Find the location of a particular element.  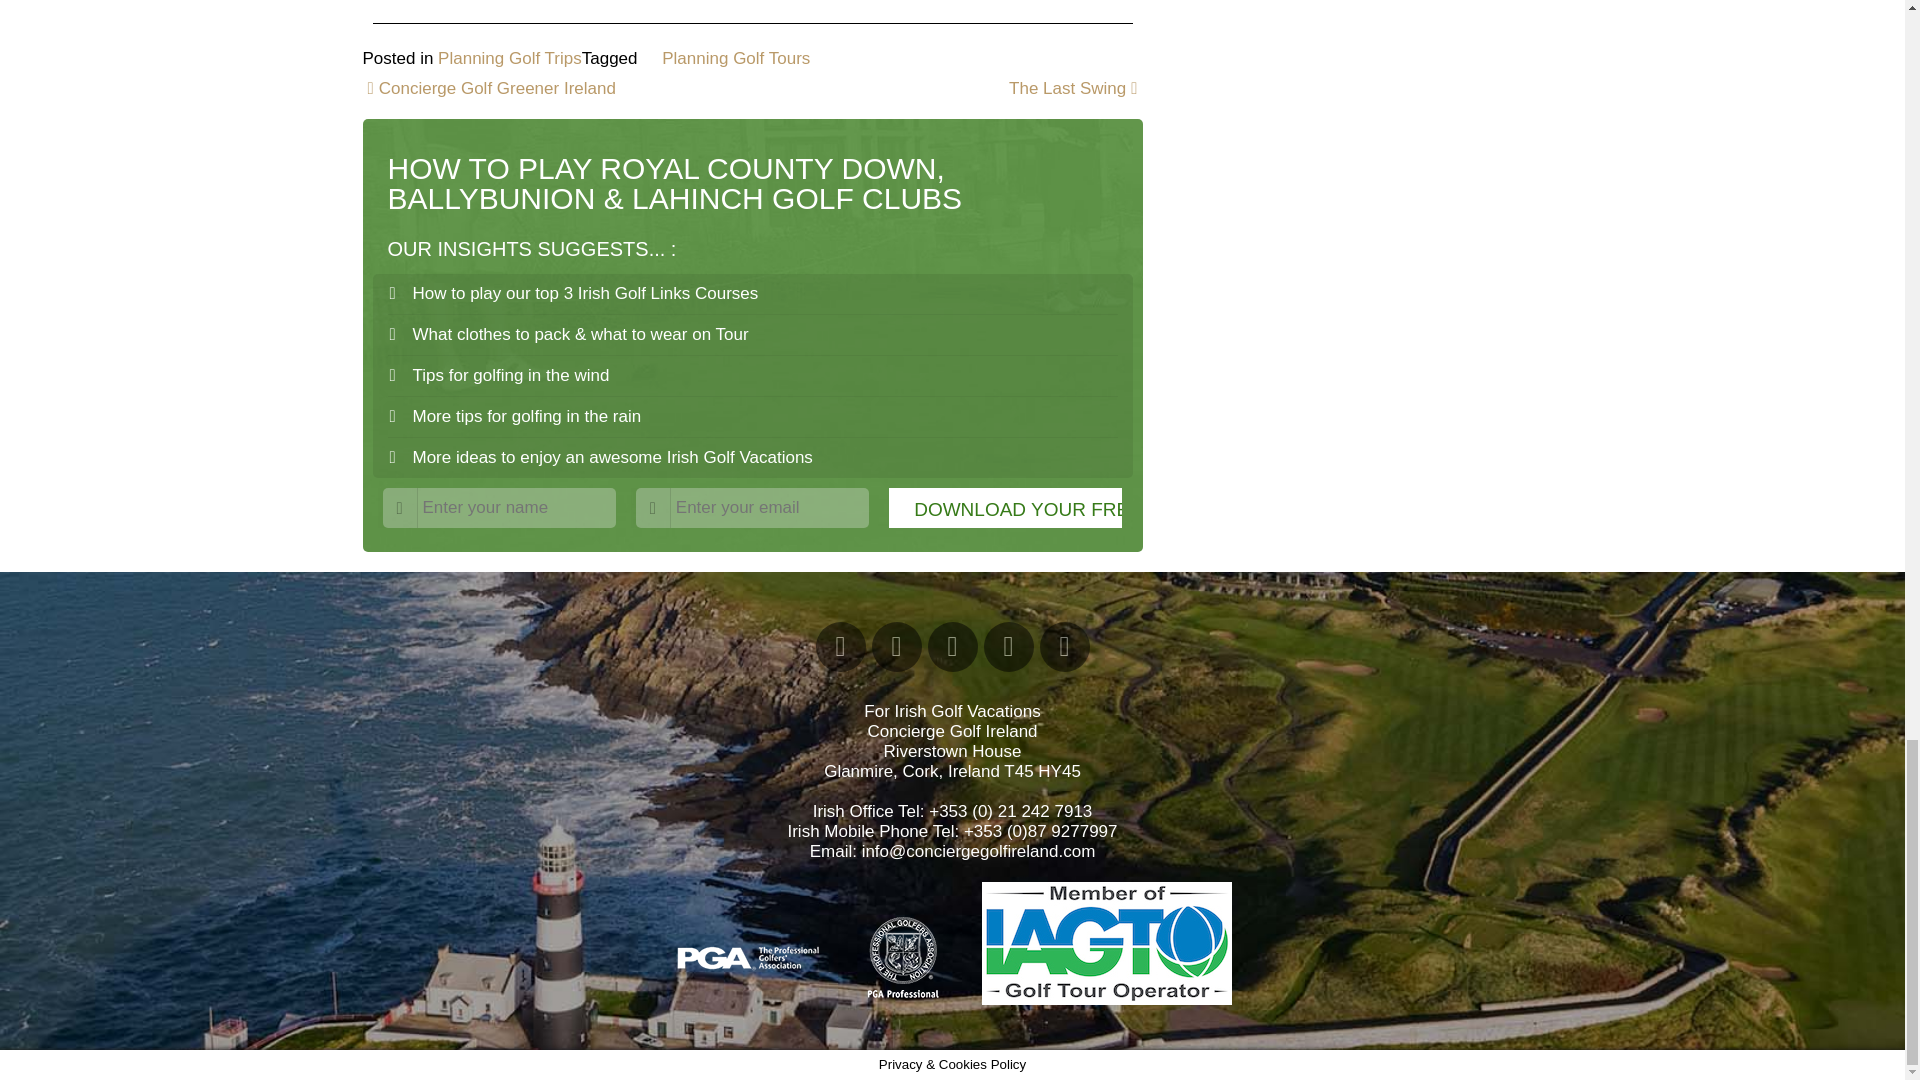

Download Your Free Ebook is located at coordinates (1004, 508).